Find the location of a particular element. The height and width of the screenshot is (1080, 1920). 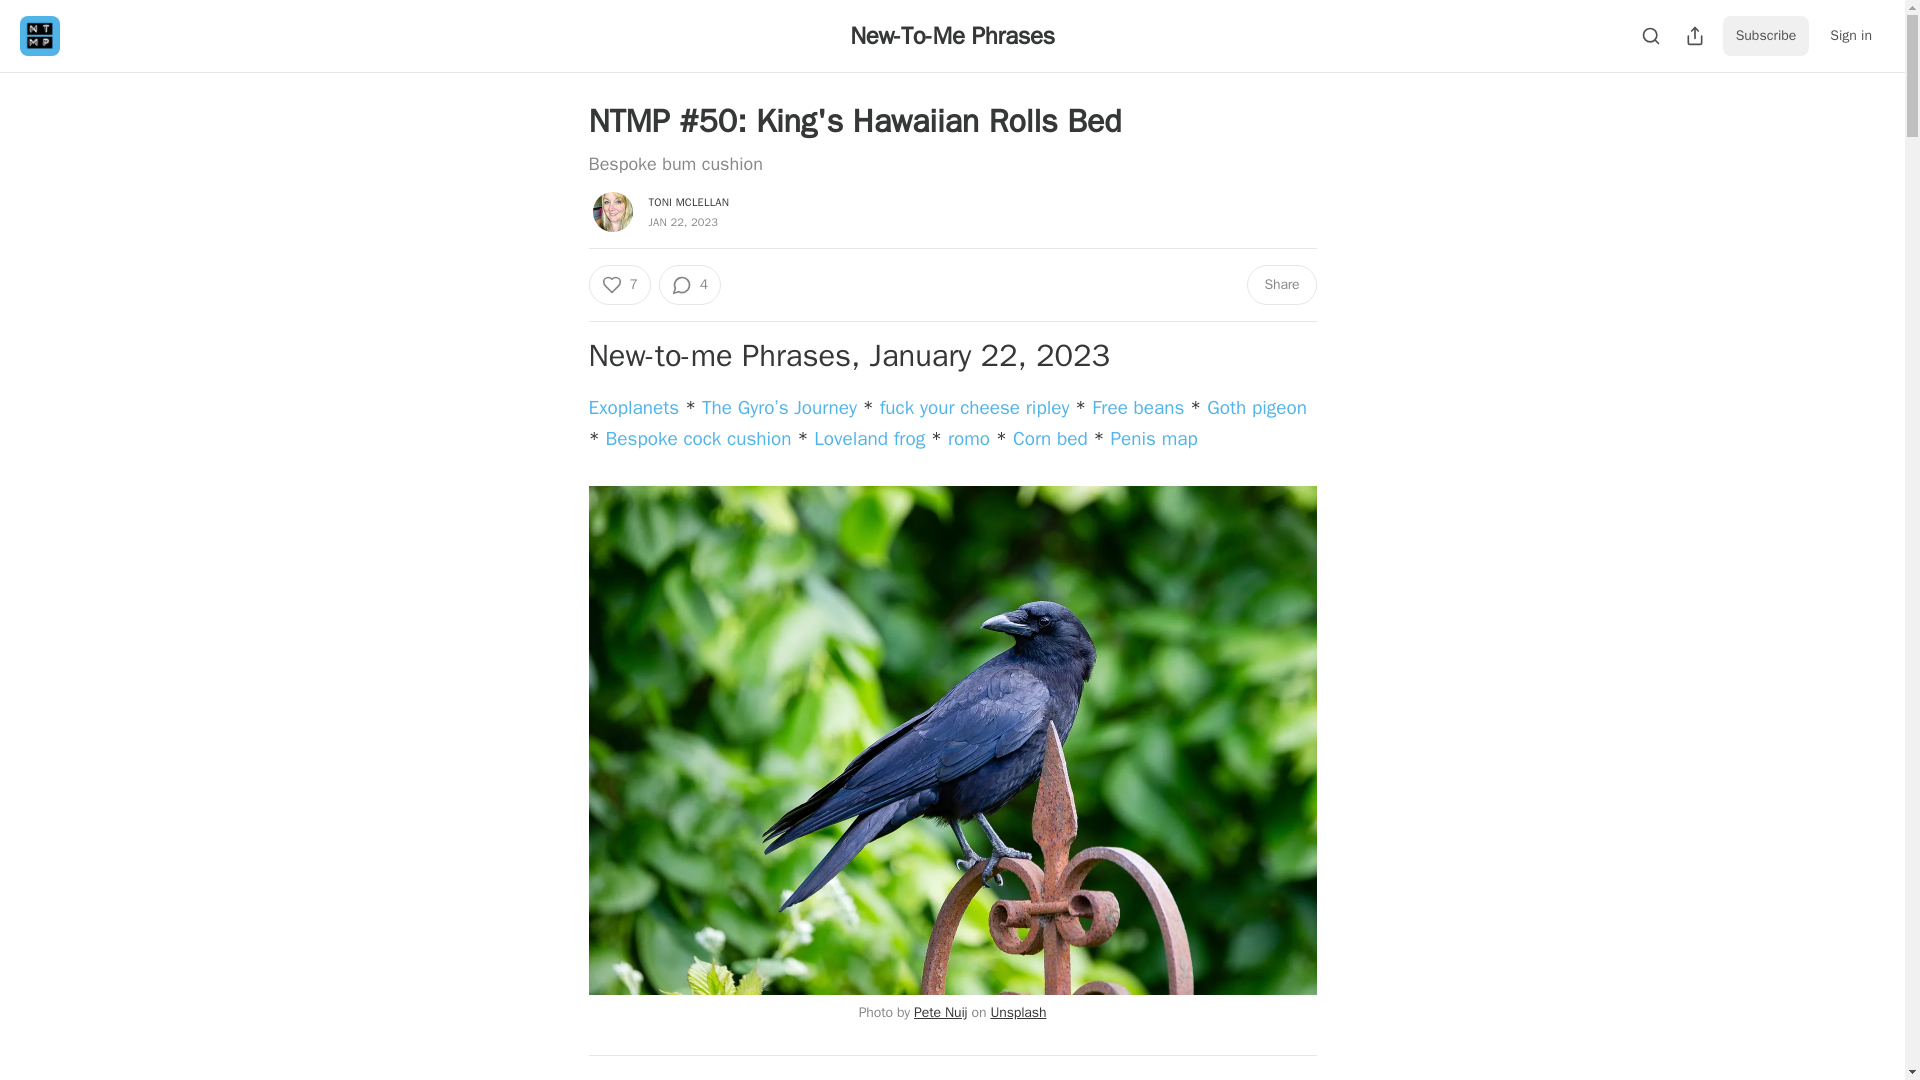

7 is located at coordinates (618, 284).